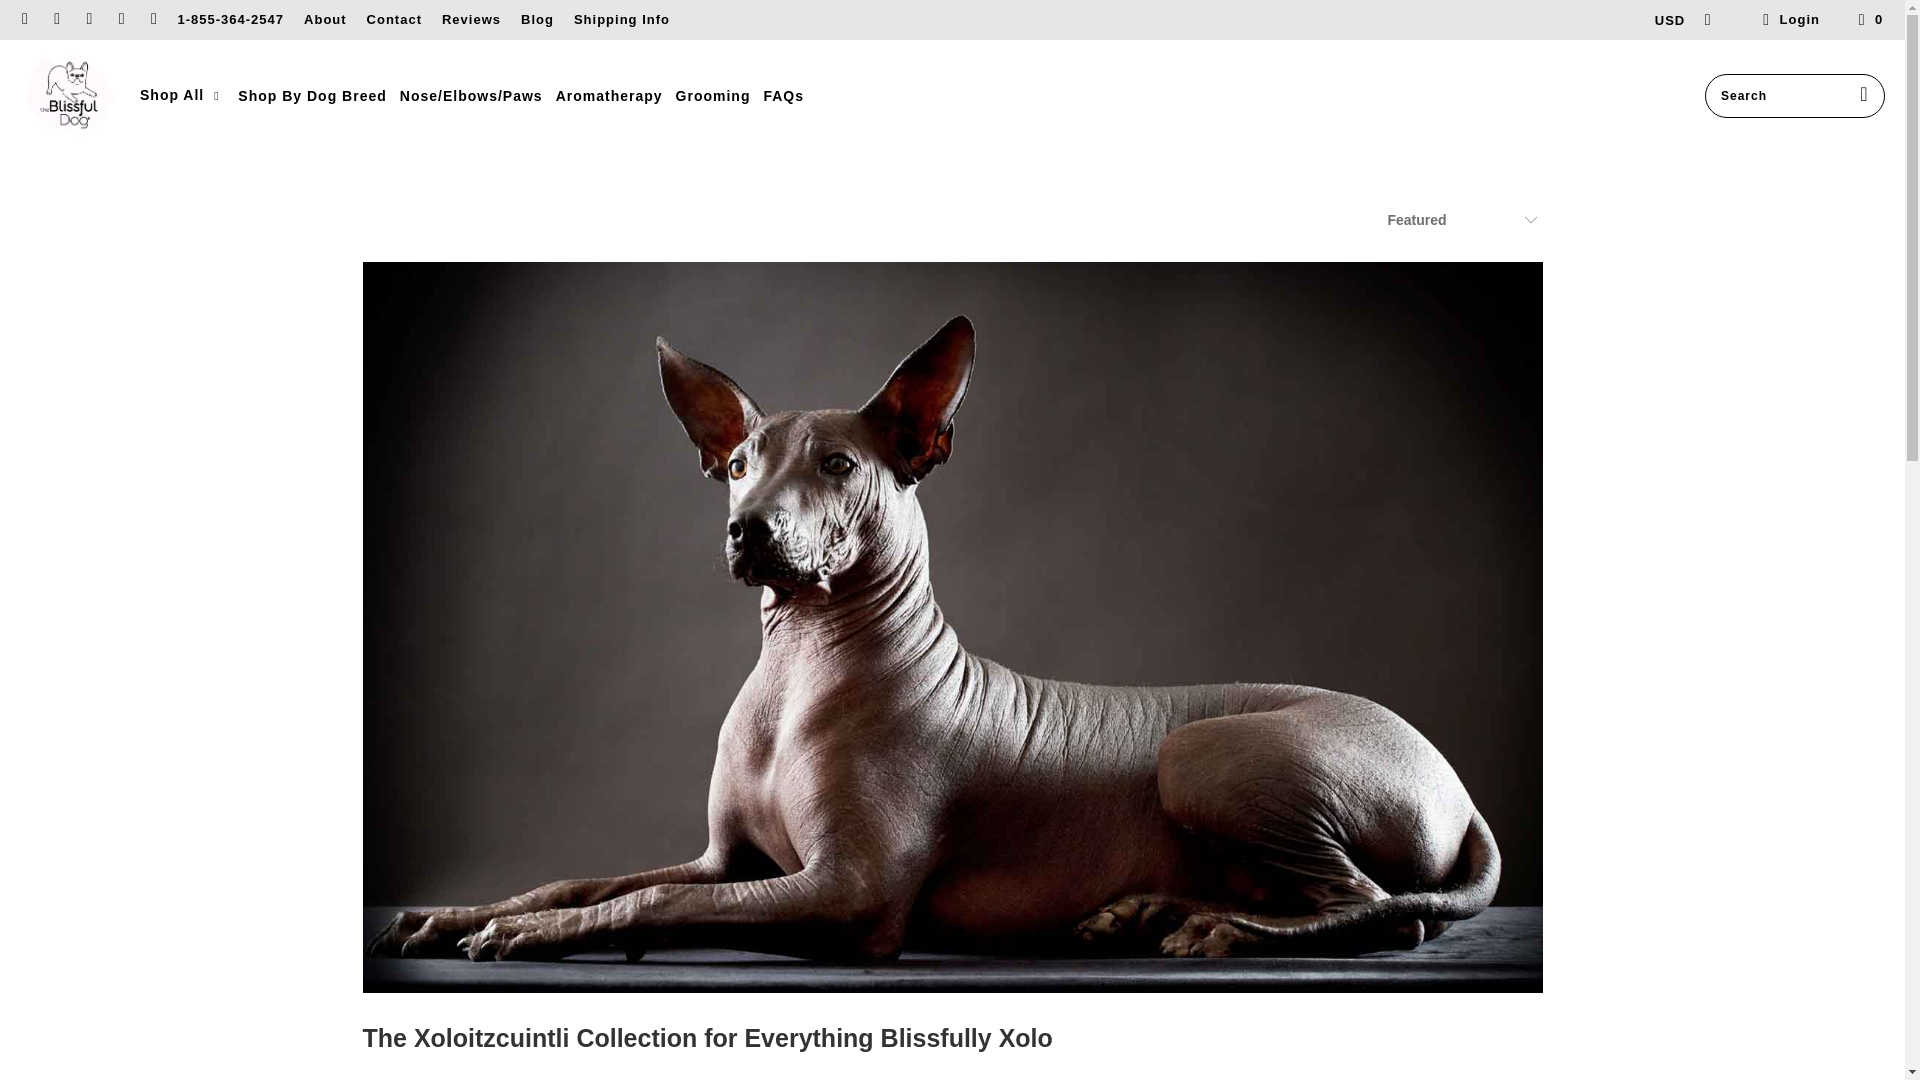 This screenshot has height=1080, width=1920. Describe the element at coordinates (1788, 20) in the screenshot. I see `My Account ` at that location.